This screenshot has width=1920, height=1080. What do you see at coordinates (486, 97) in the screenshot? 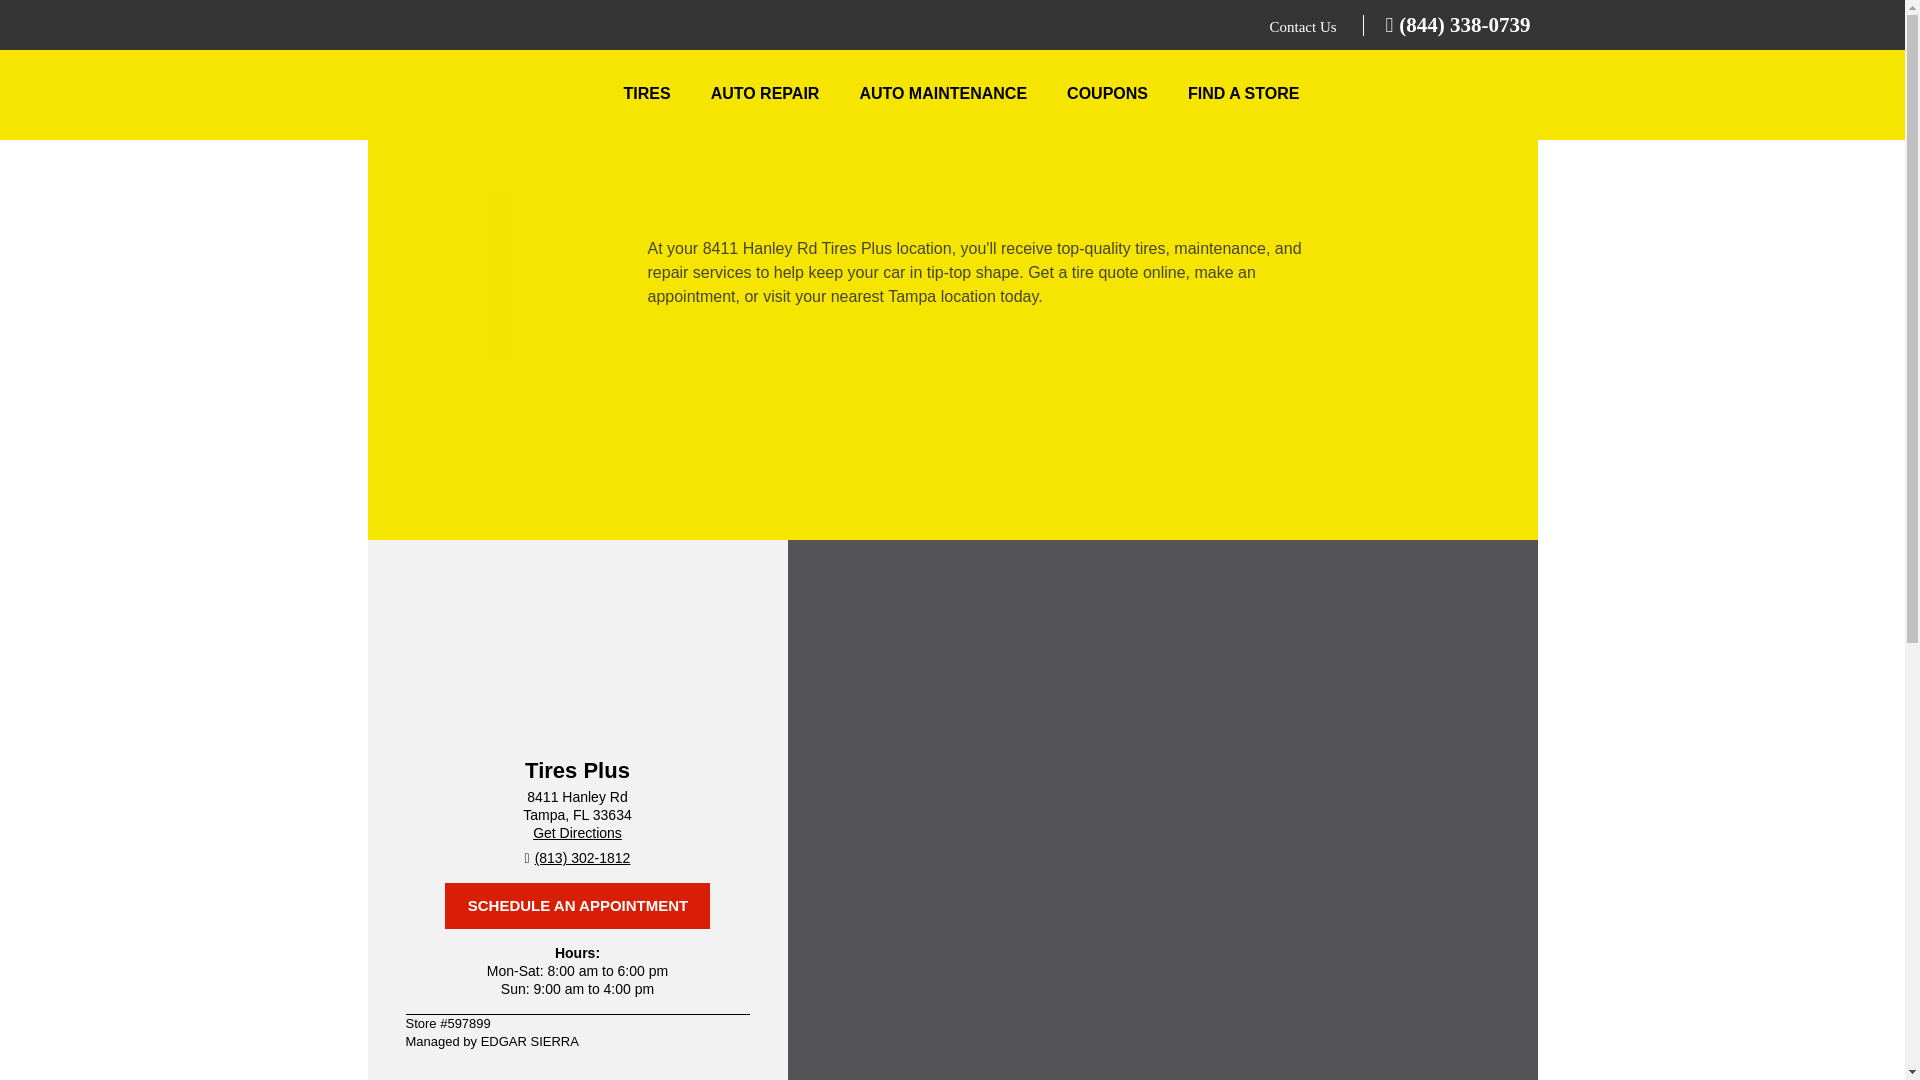
I see `Tires Plus` at bounding box center [486, 97].